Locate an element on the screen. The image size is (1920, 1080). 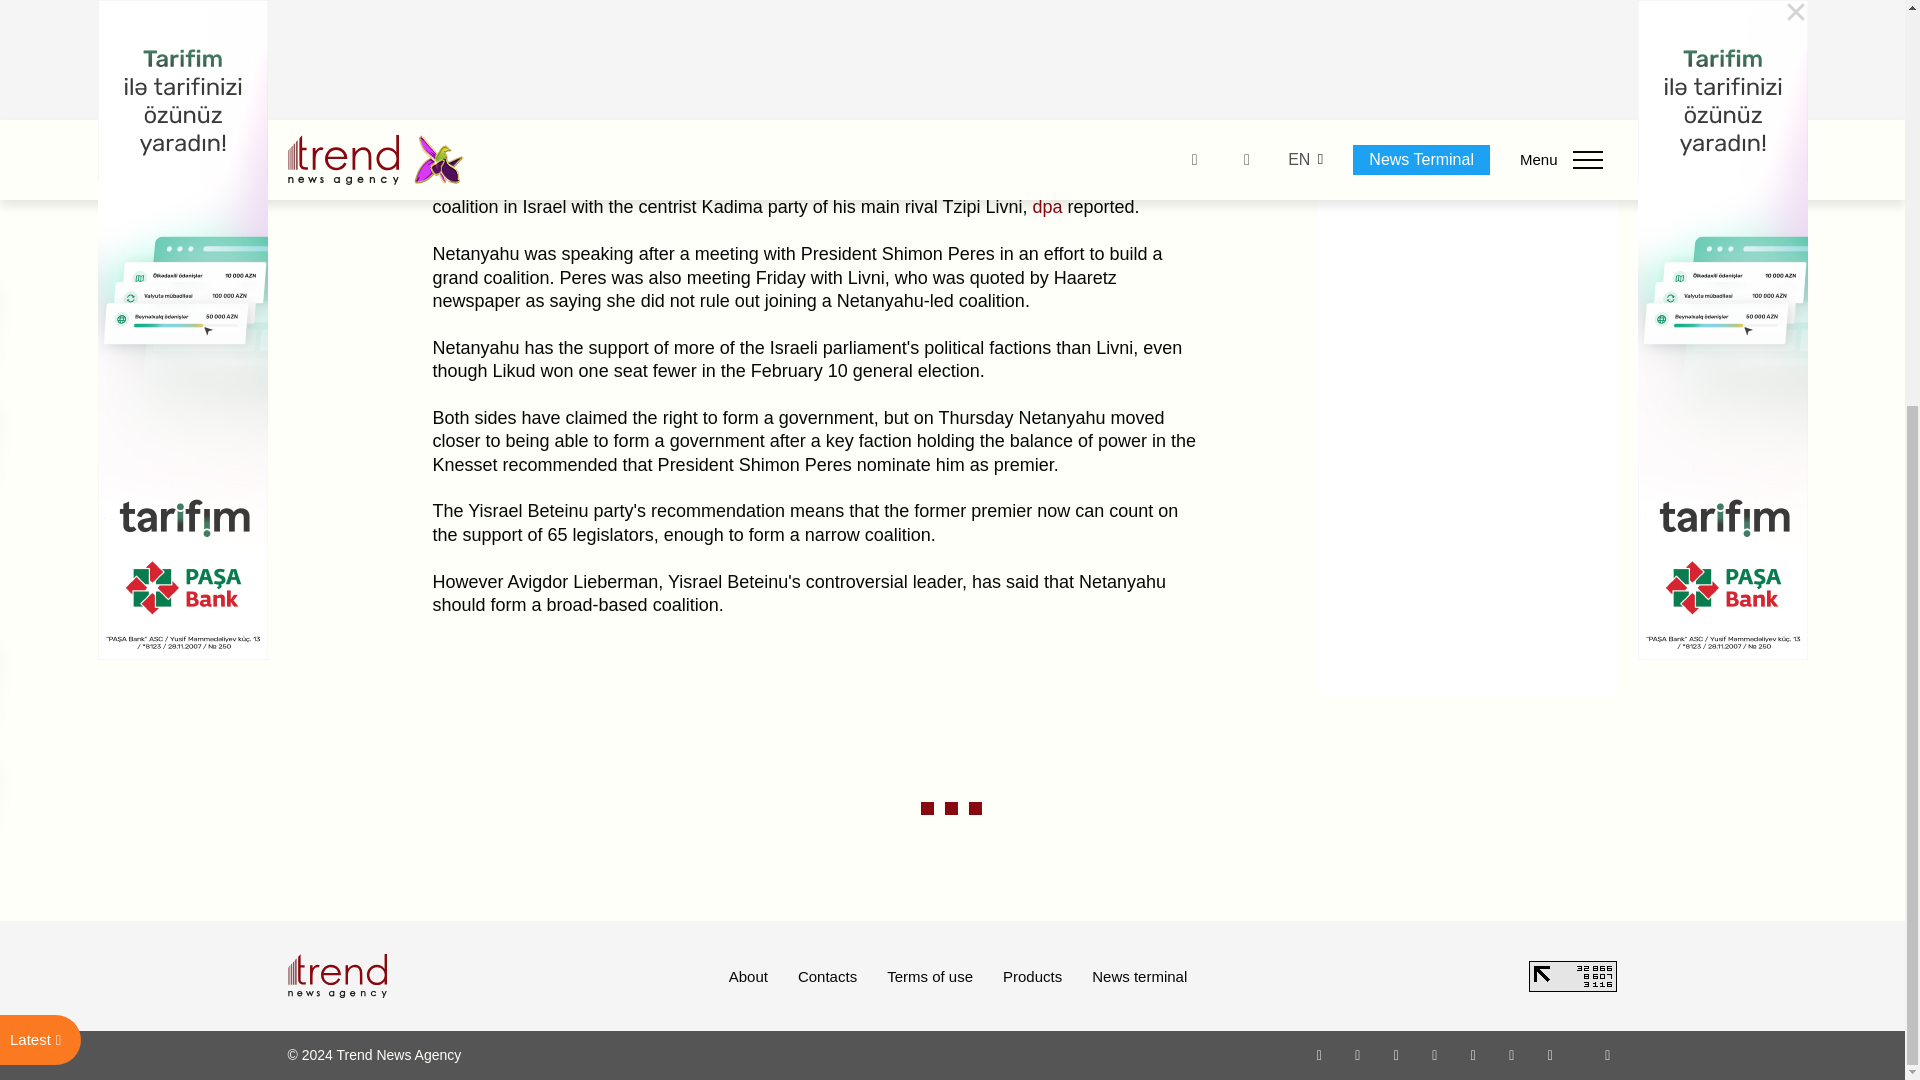
Android App is located at coordinates (1550, 1054).